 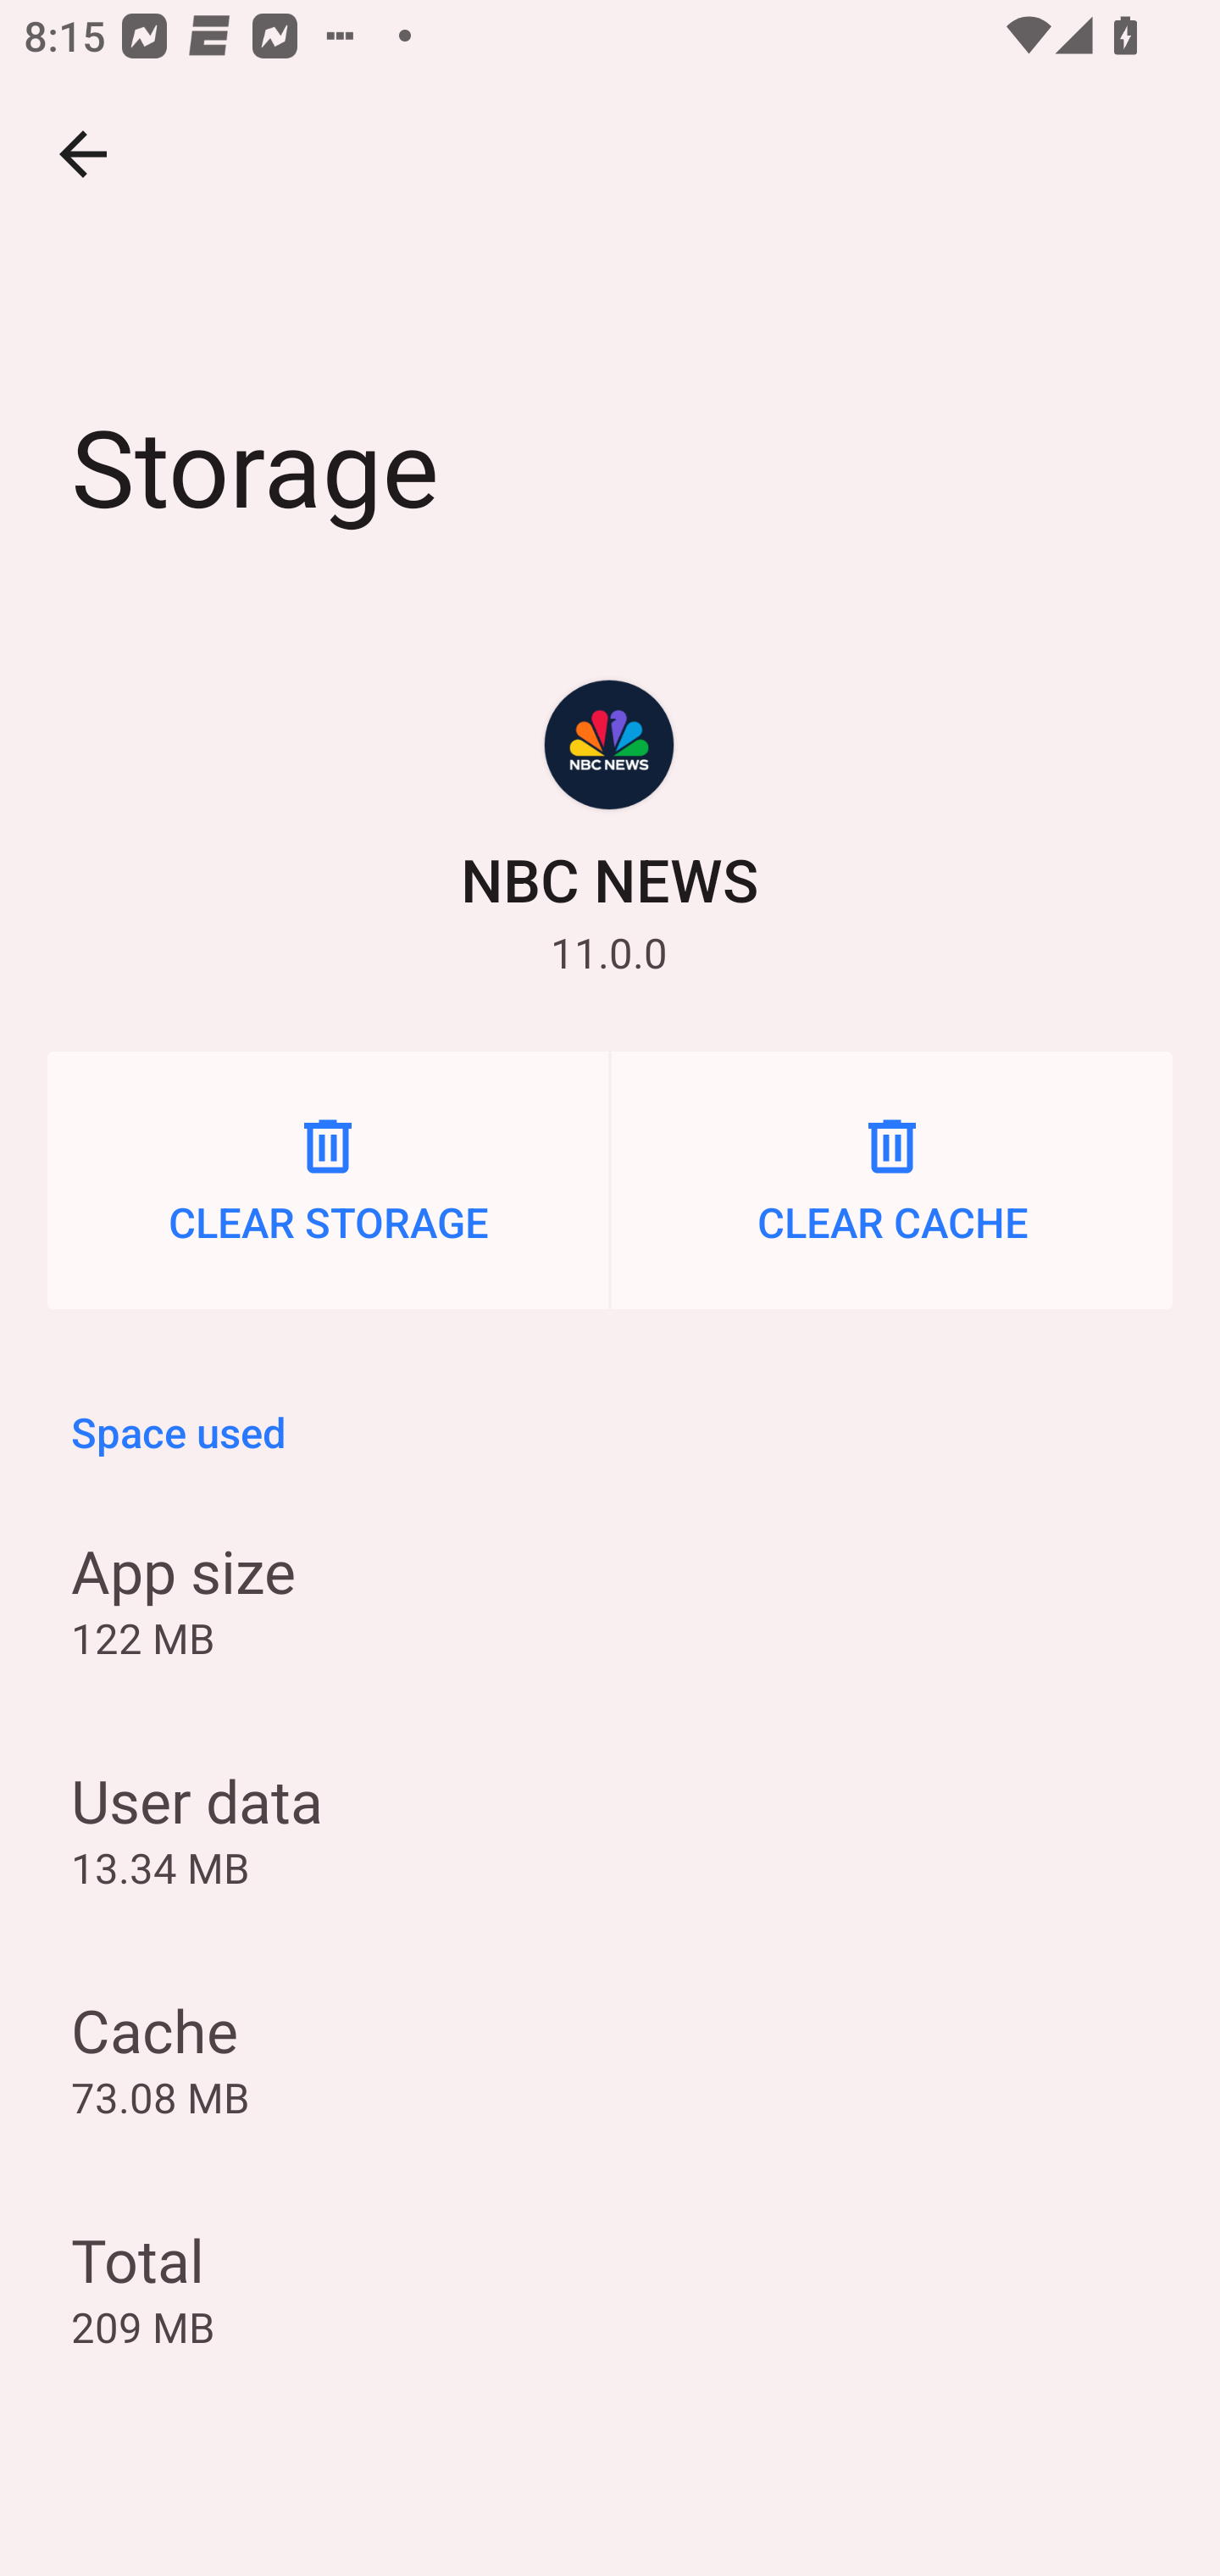 What do you see at coordinates (891, 1180) in the screenshot?
I see `CLEAR CACHE` at bounding box center [891, 1180].